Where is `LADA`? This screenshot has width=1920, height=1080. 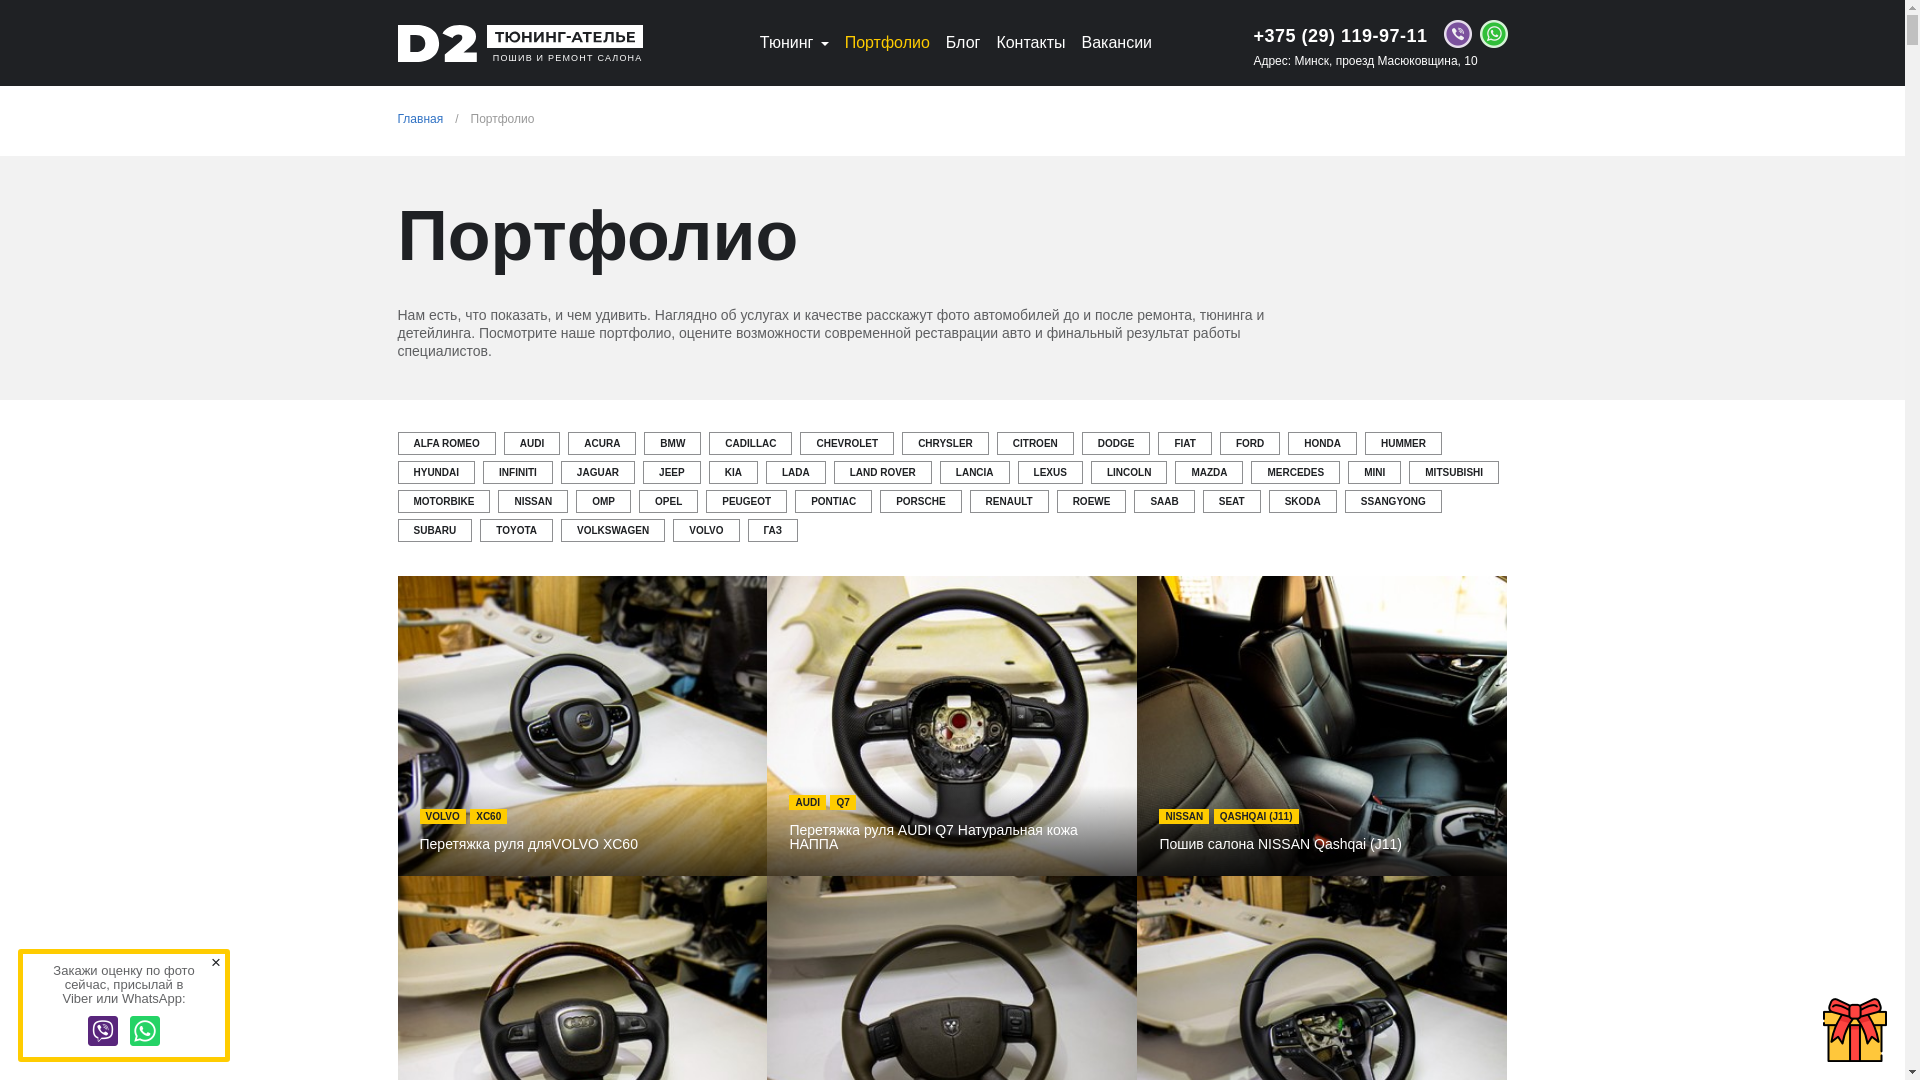 LADA is located at coordinates (796, 472).